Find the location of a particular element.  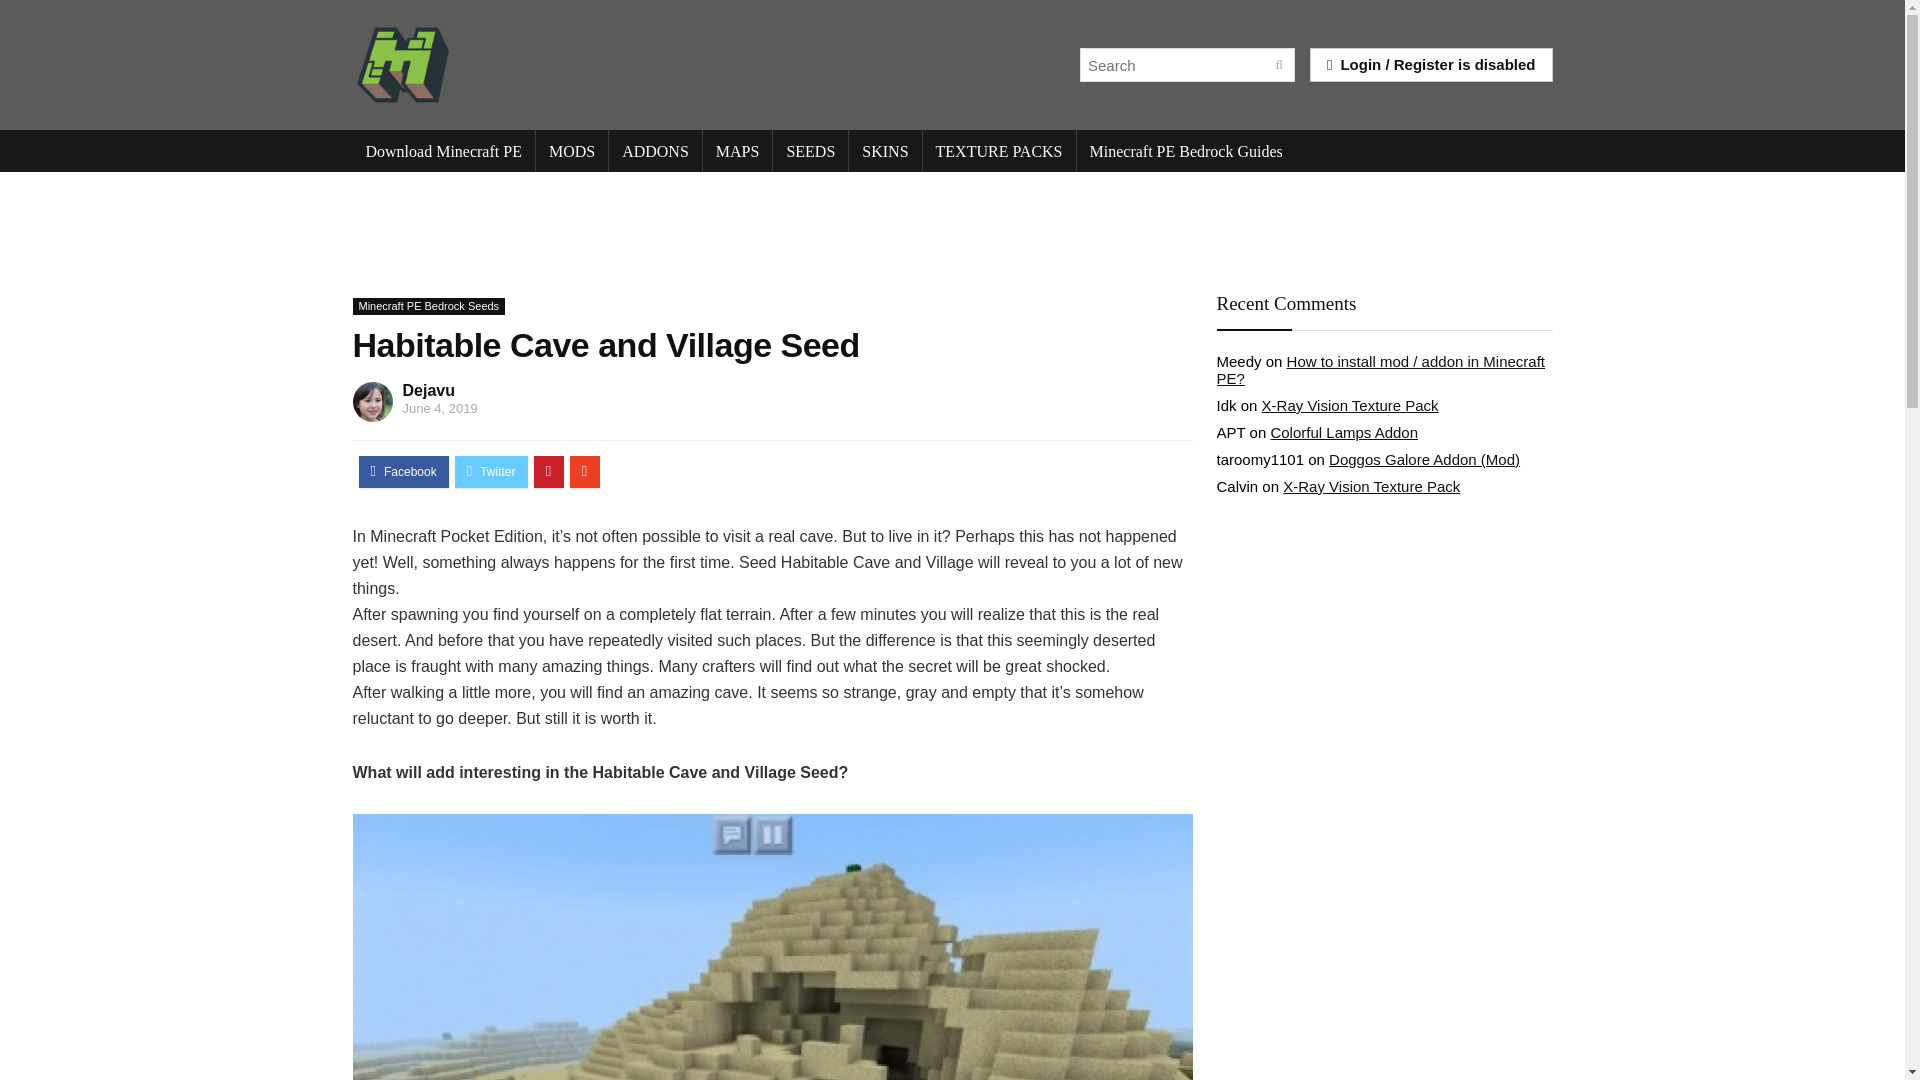

Download Minecraft PE is located at coordinates (442, 150).